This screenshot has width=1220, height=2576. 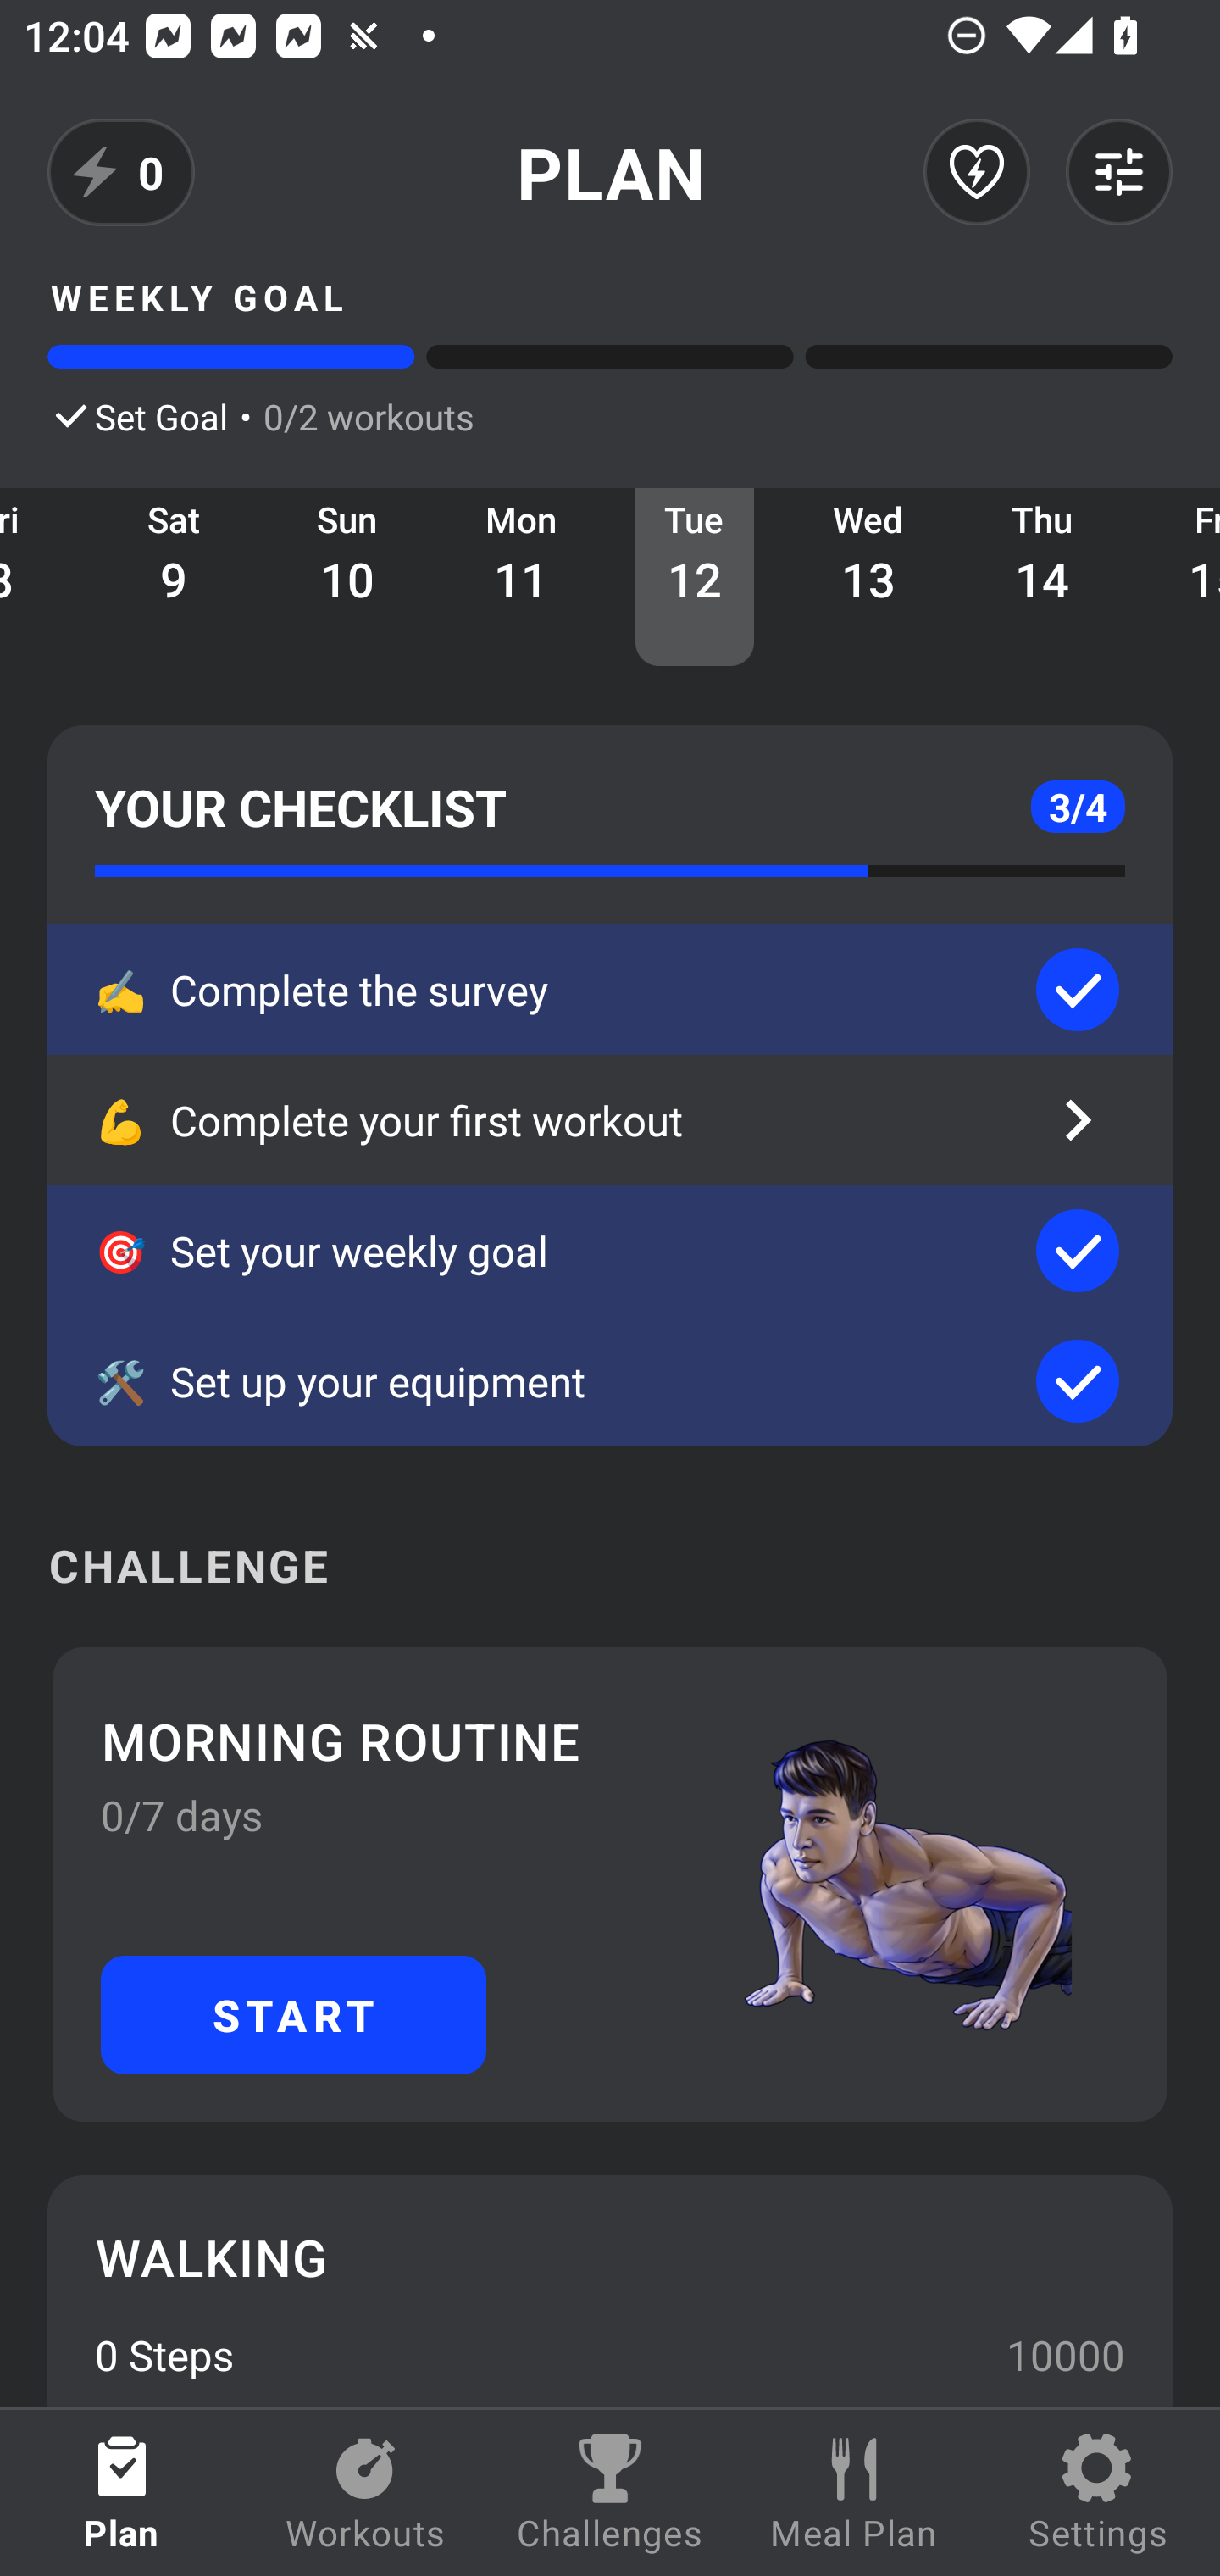 What do you see at coordinates (1098, 2493) in the screenshot?
I see ` Settings ` at bounding box center [1098, 2493].